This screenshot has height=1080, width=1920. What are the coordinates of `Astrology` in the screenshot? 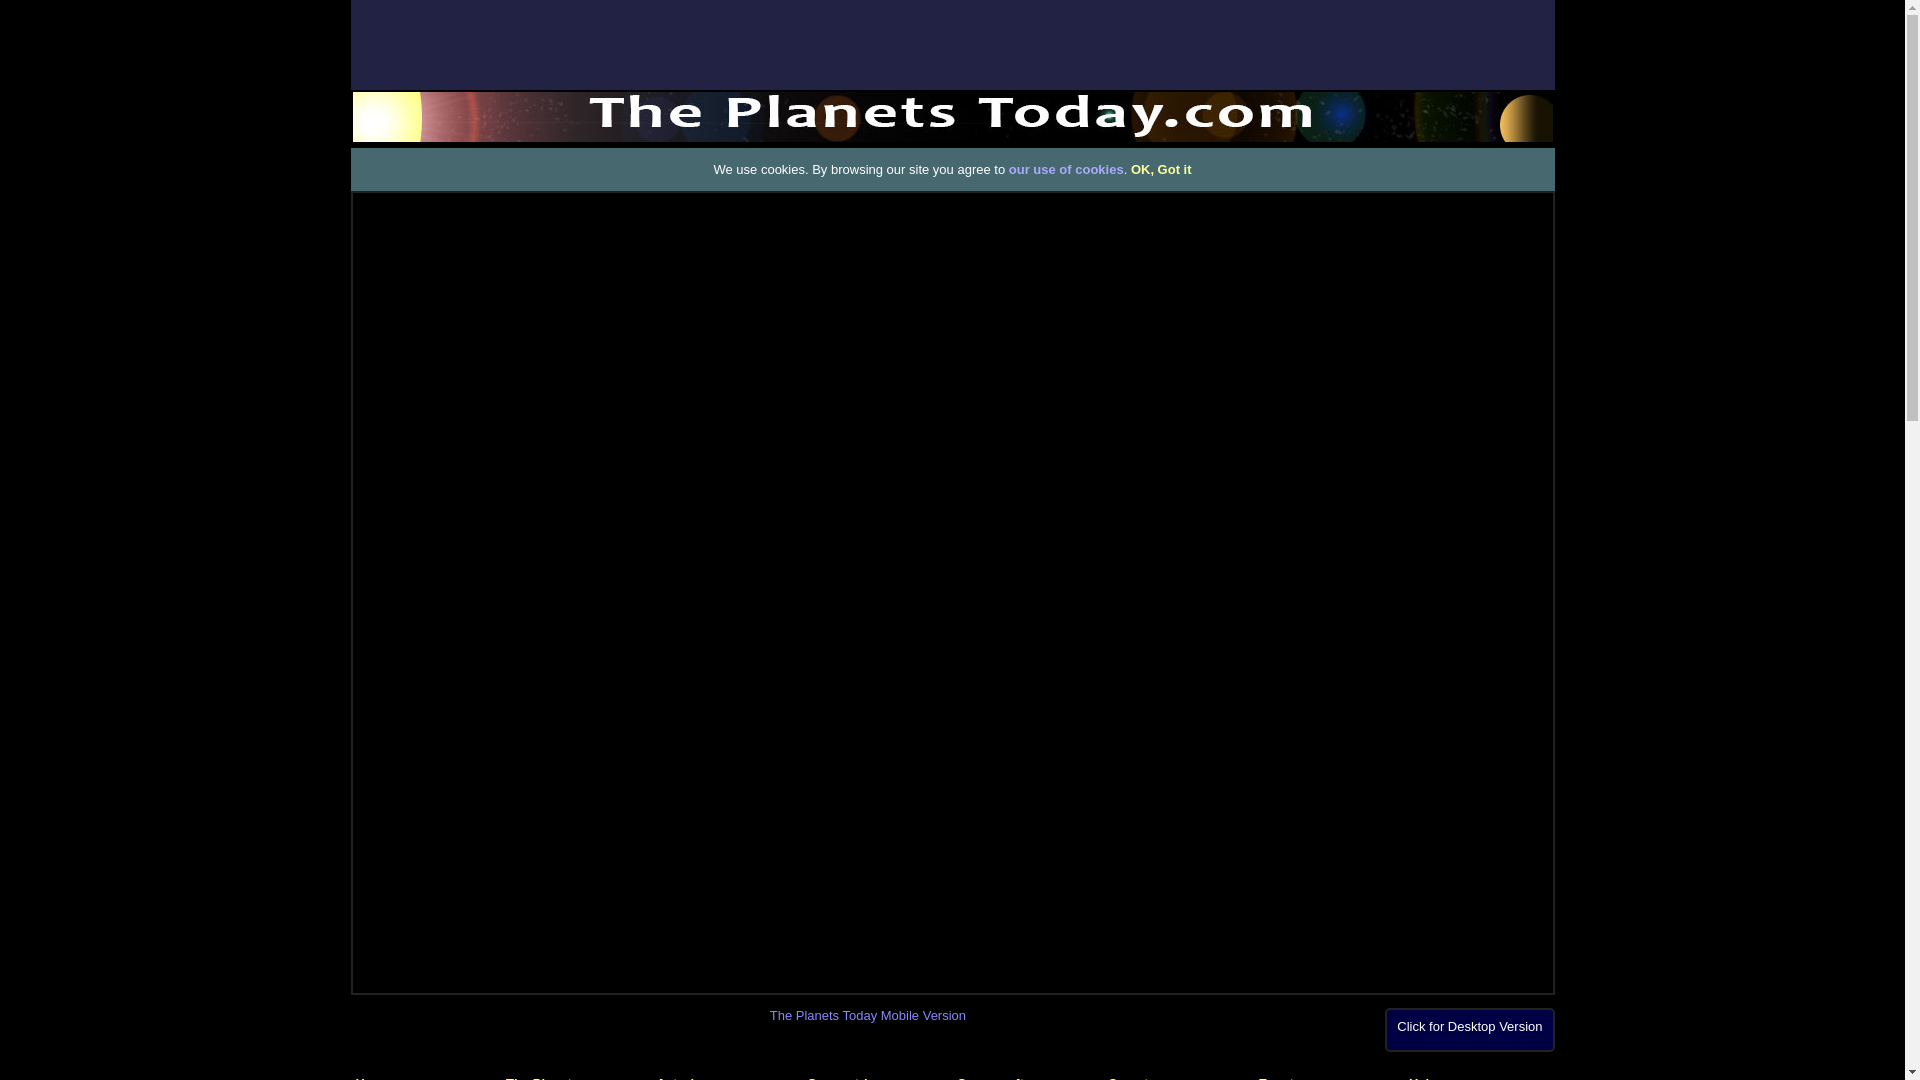 It's located at (694, 1078).